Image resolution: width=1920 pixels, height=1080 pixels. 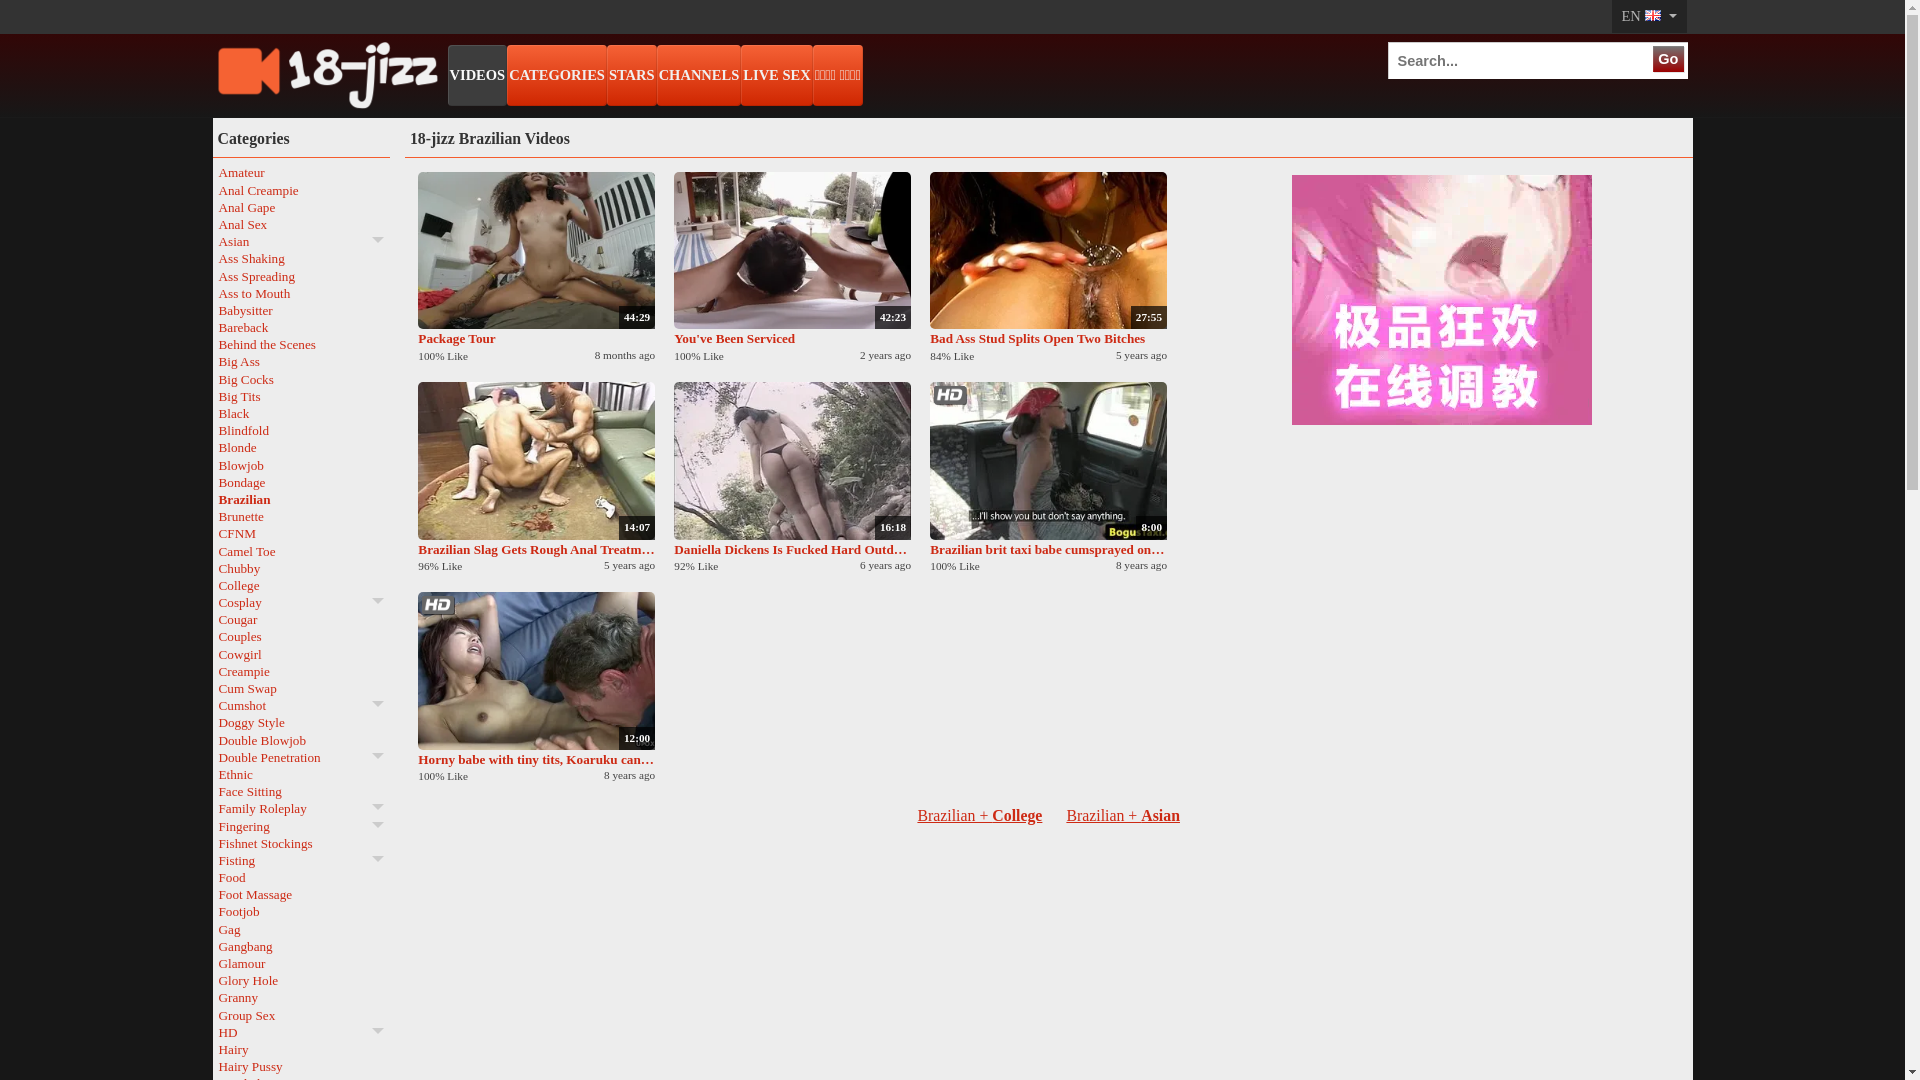 I want to click on 8:00, so click(x=1048, y=461).